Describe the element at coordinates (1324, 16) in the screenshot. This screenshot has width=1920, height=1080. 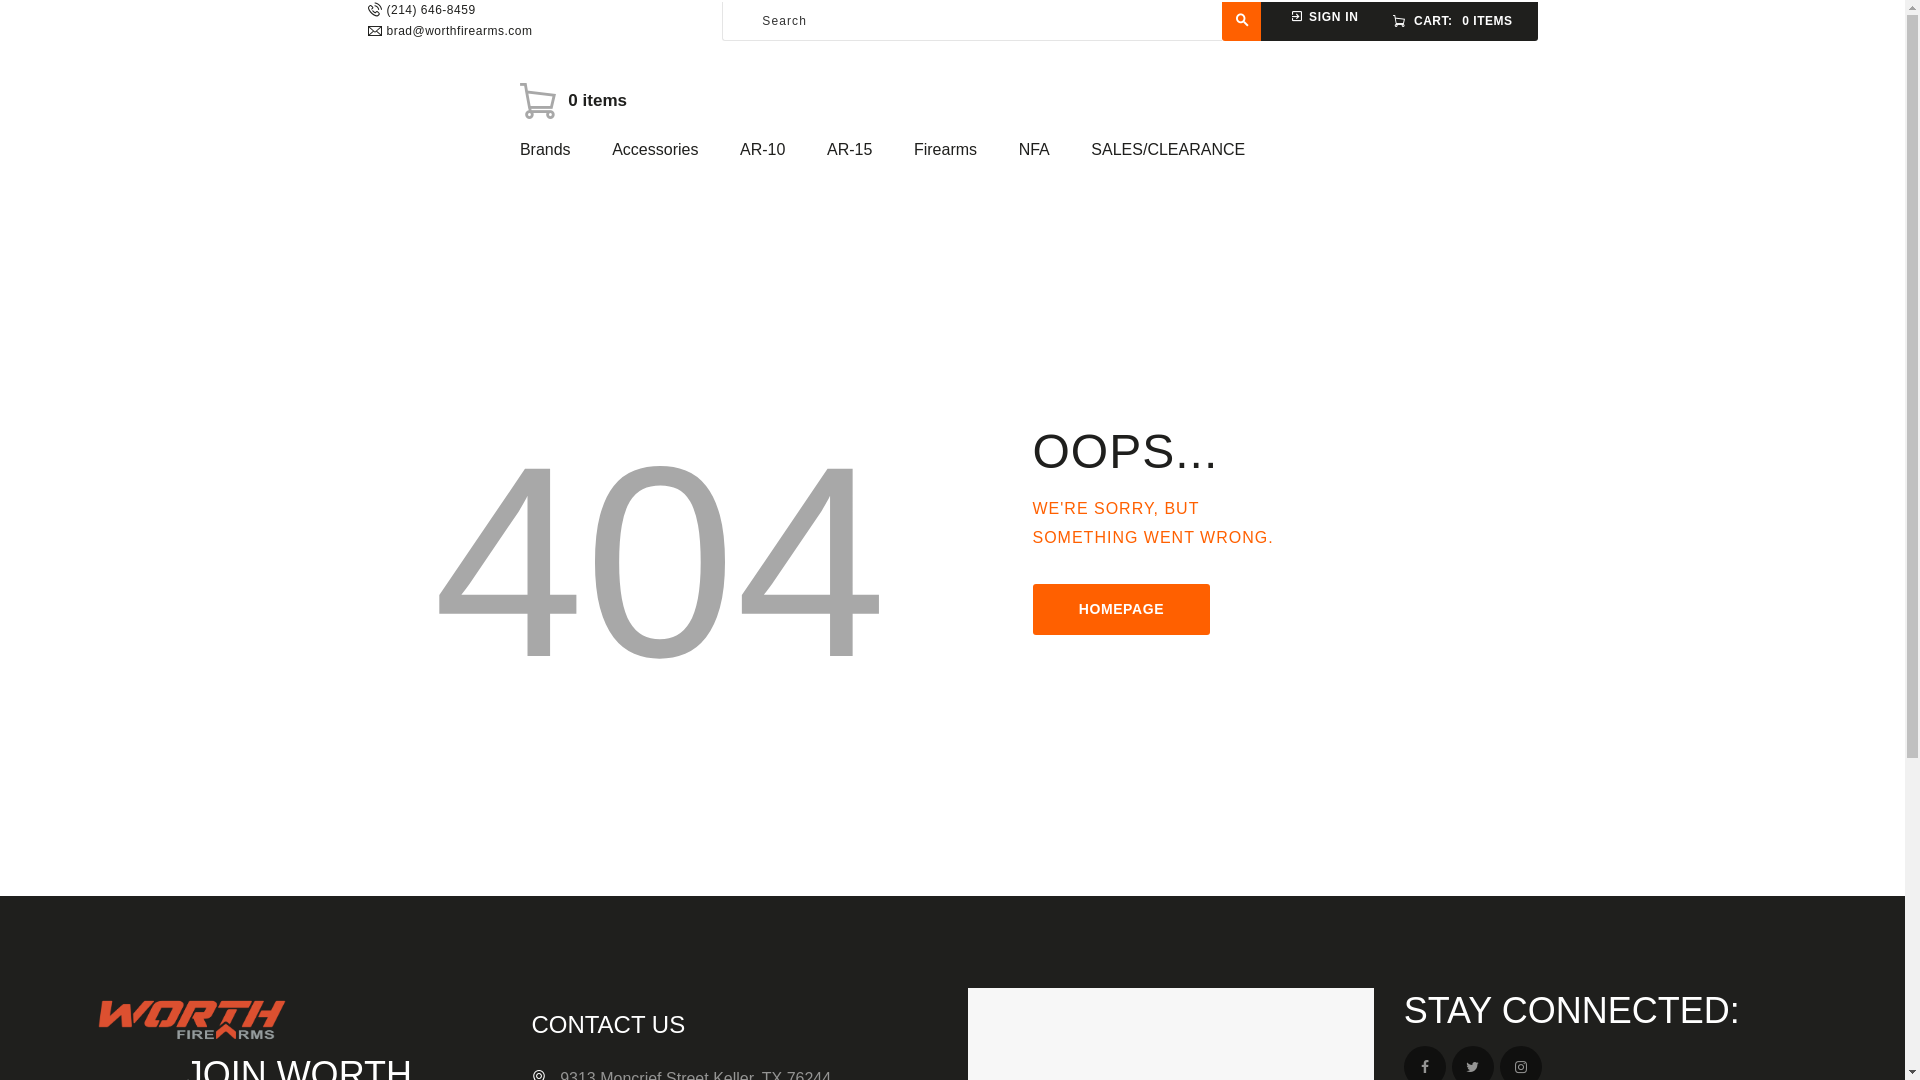
I see `SIGN IN` at that location.